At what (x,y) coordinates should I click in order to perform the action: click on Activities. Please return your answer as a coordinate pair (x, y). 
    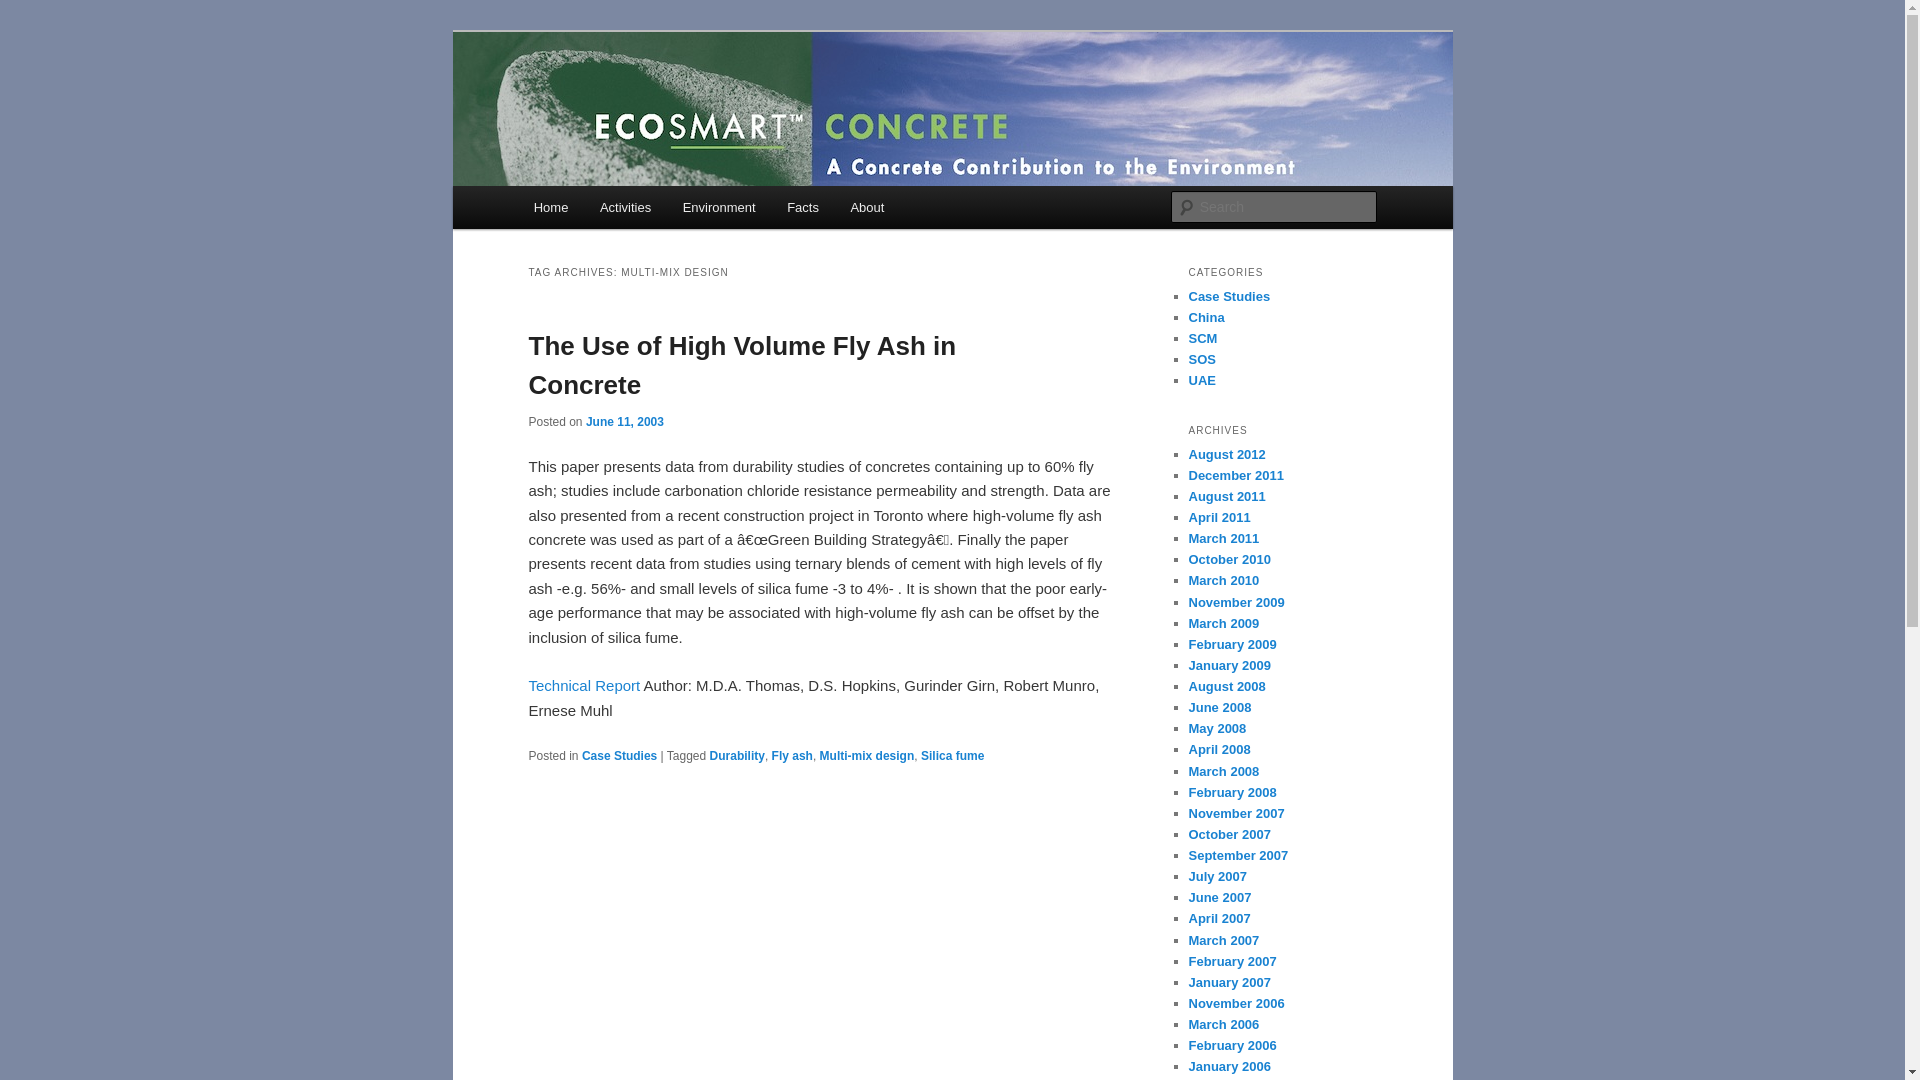
    Looking at the image, I should click on (624, 206).